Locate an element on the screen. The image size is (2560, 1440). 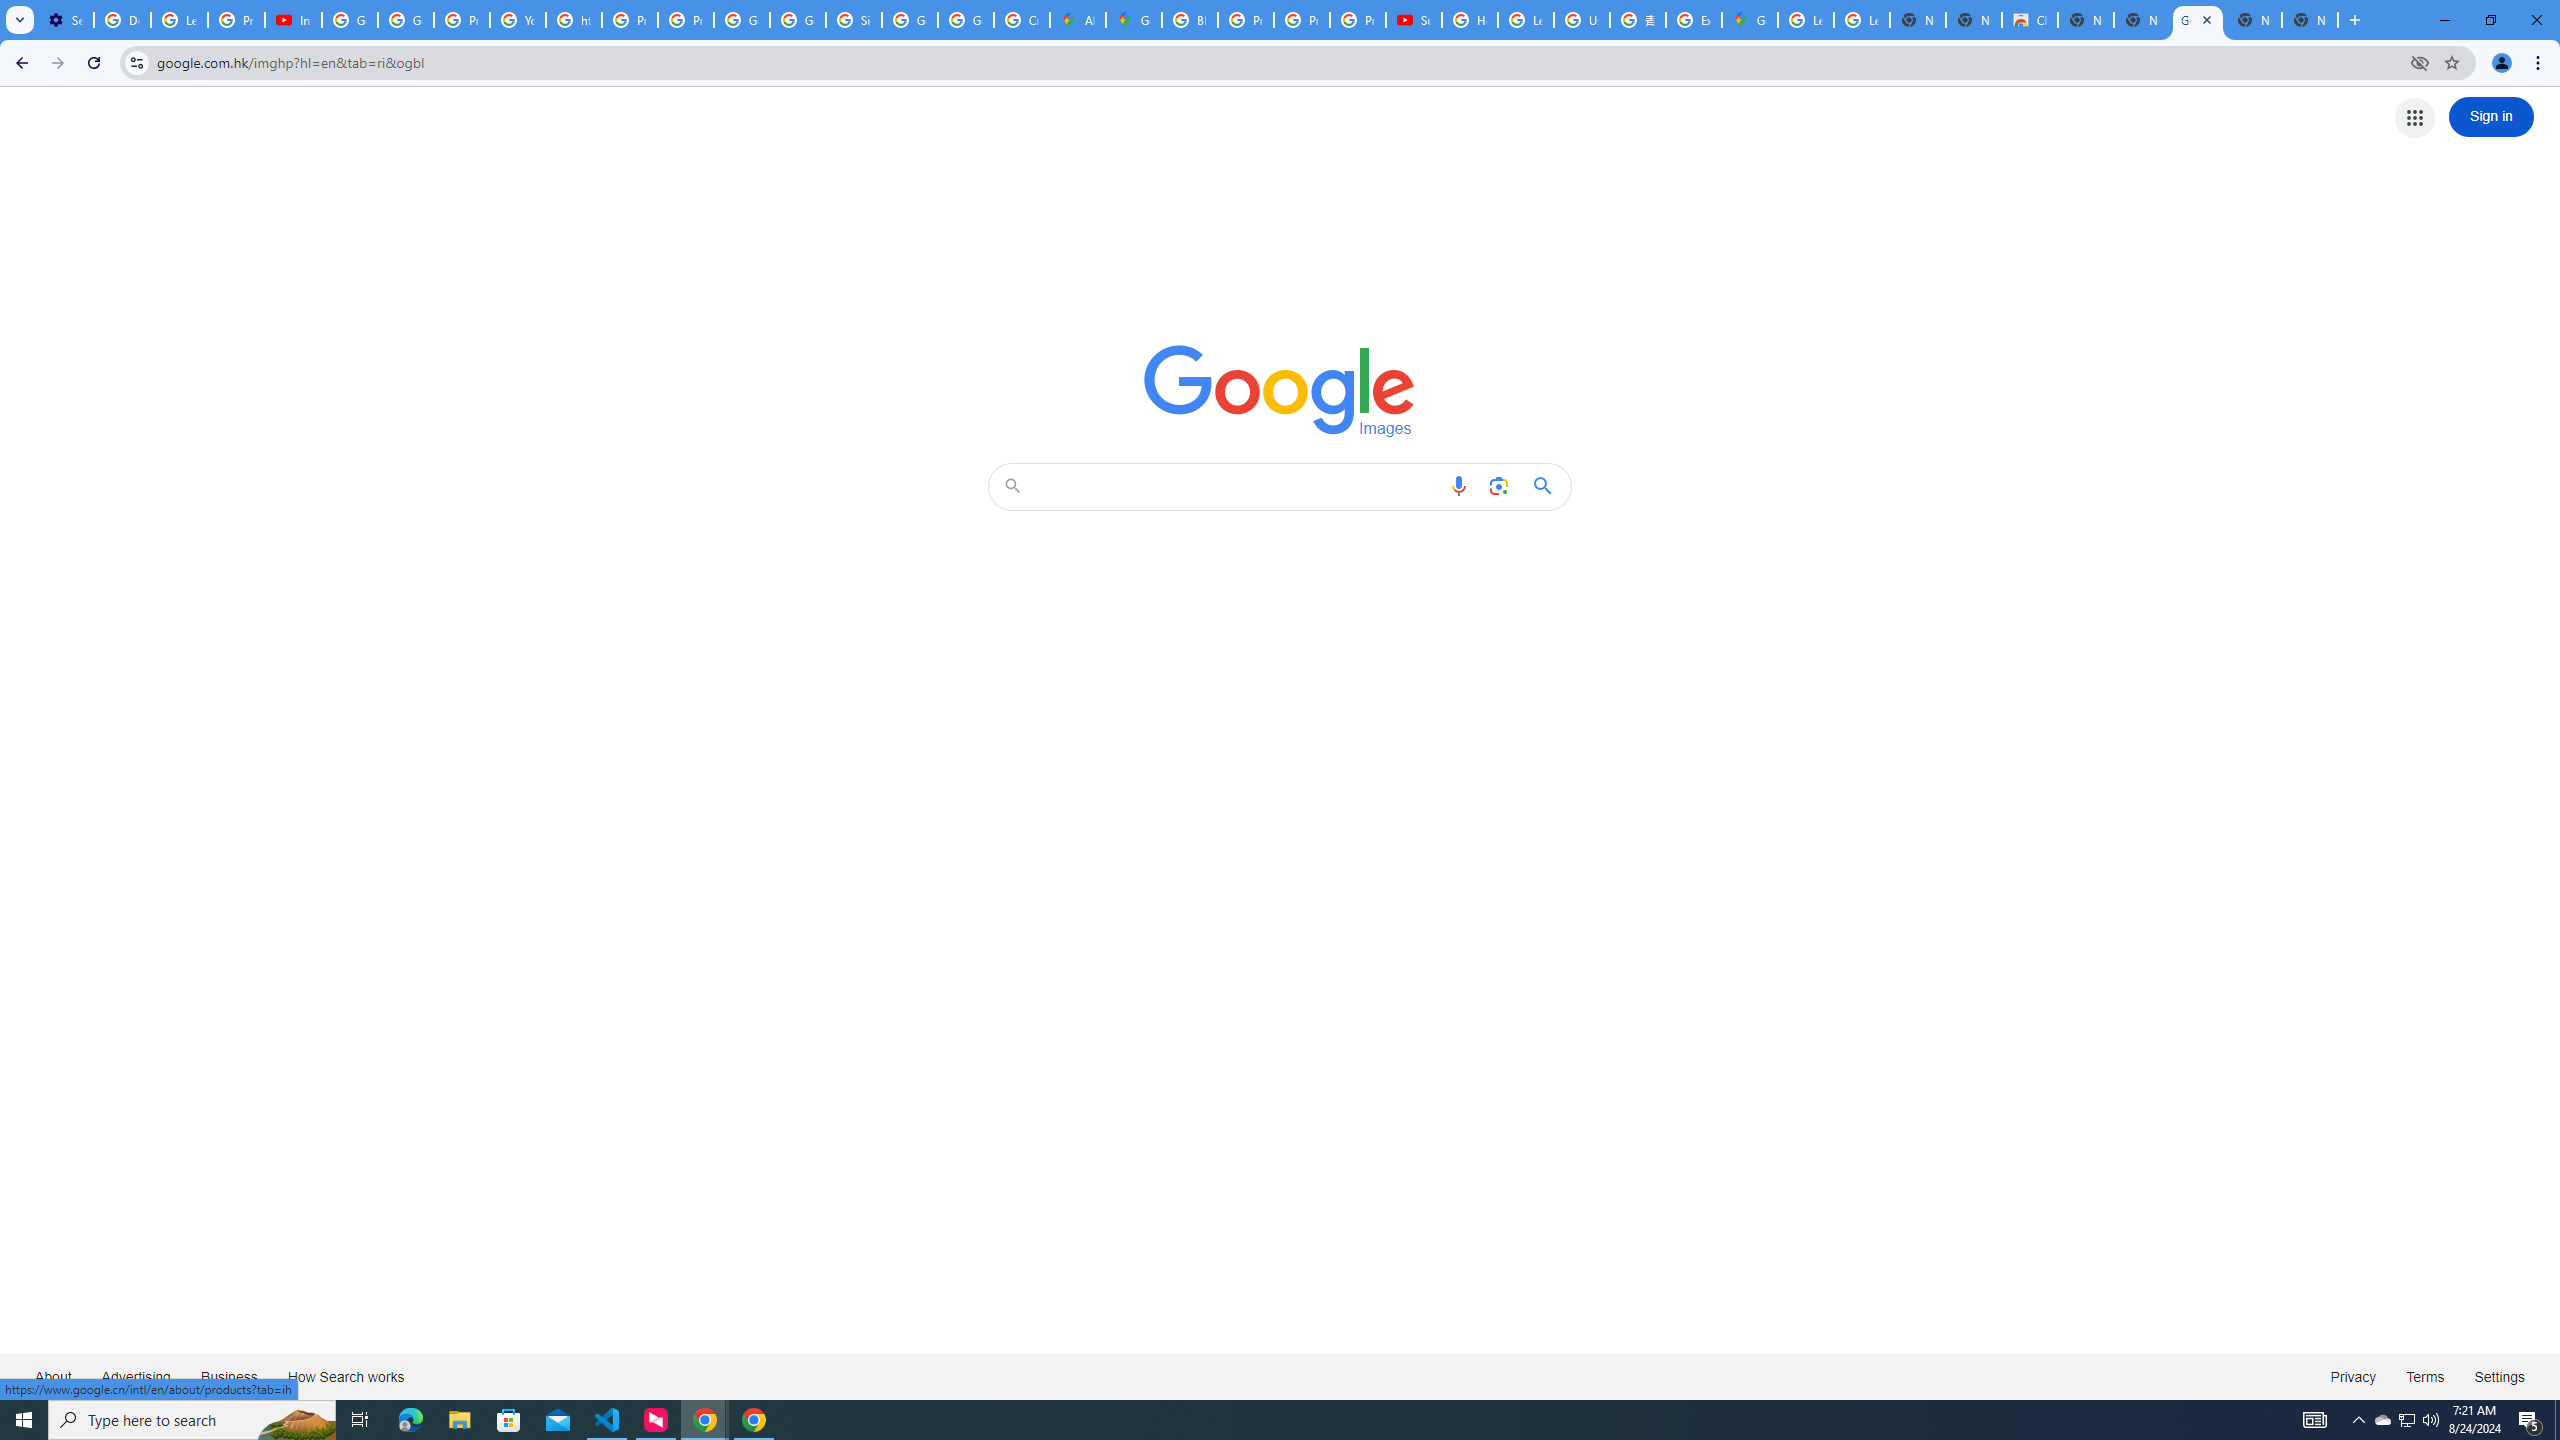
Privacy Help Center - Policies Help is located at coordinates (1245, 20).